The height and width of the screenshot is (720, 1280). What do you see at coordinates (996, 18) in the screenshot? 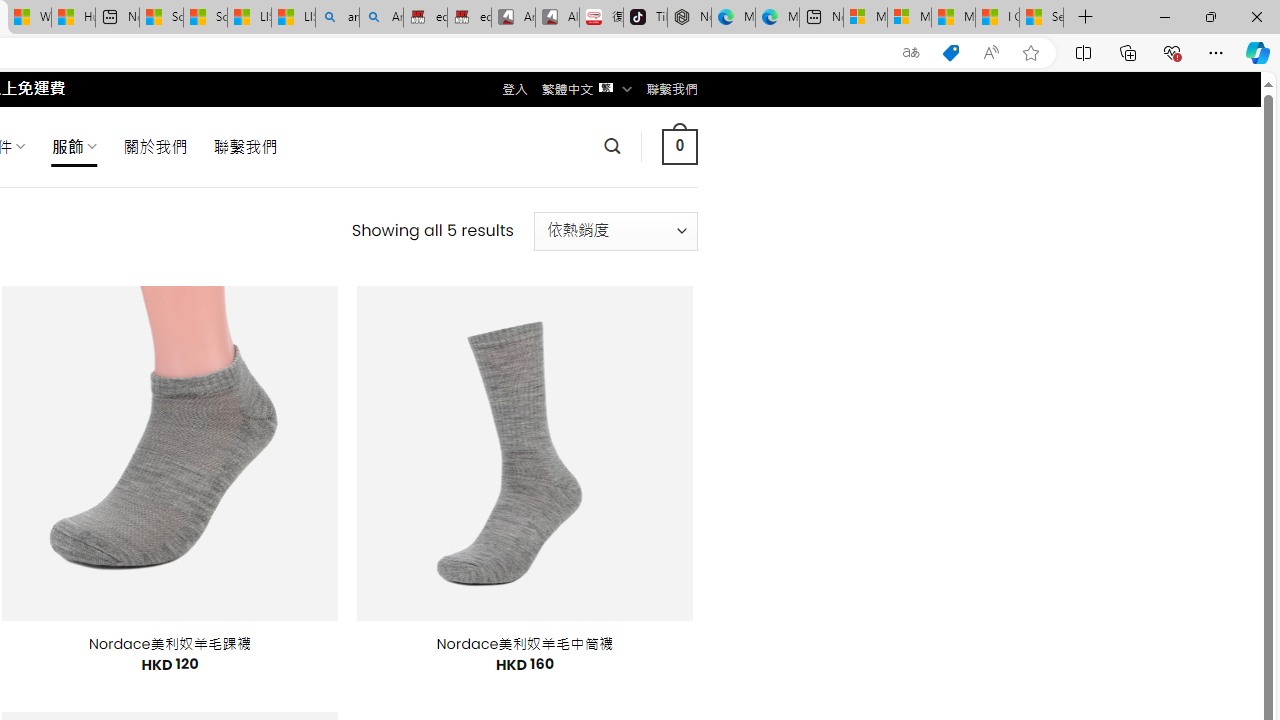
I see `I Gained 20 Pounds of Muscle in 30 Days! | Watch` at bounding box center [996, 18].